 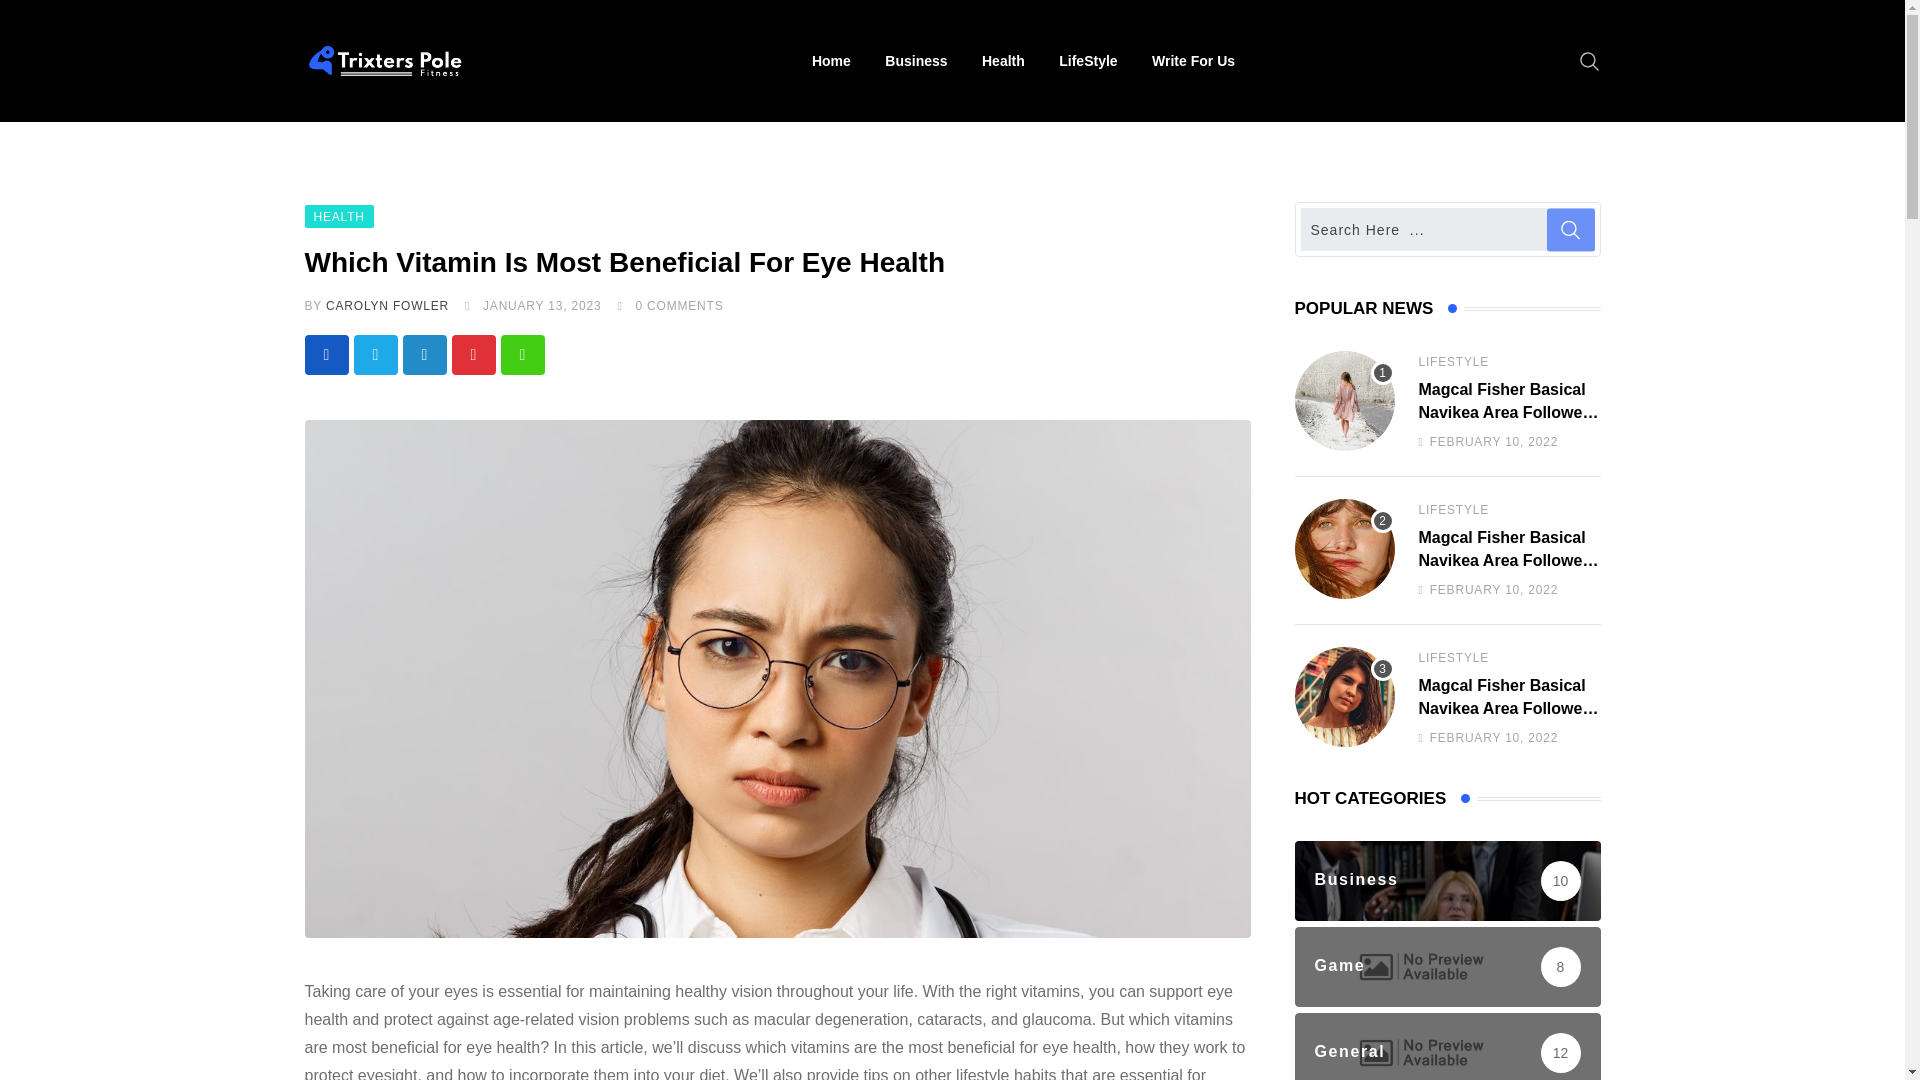 What do you see at coordinates (338, 215) in the screenshot?
I see `HEALTH` at bounding box center [338, 215].